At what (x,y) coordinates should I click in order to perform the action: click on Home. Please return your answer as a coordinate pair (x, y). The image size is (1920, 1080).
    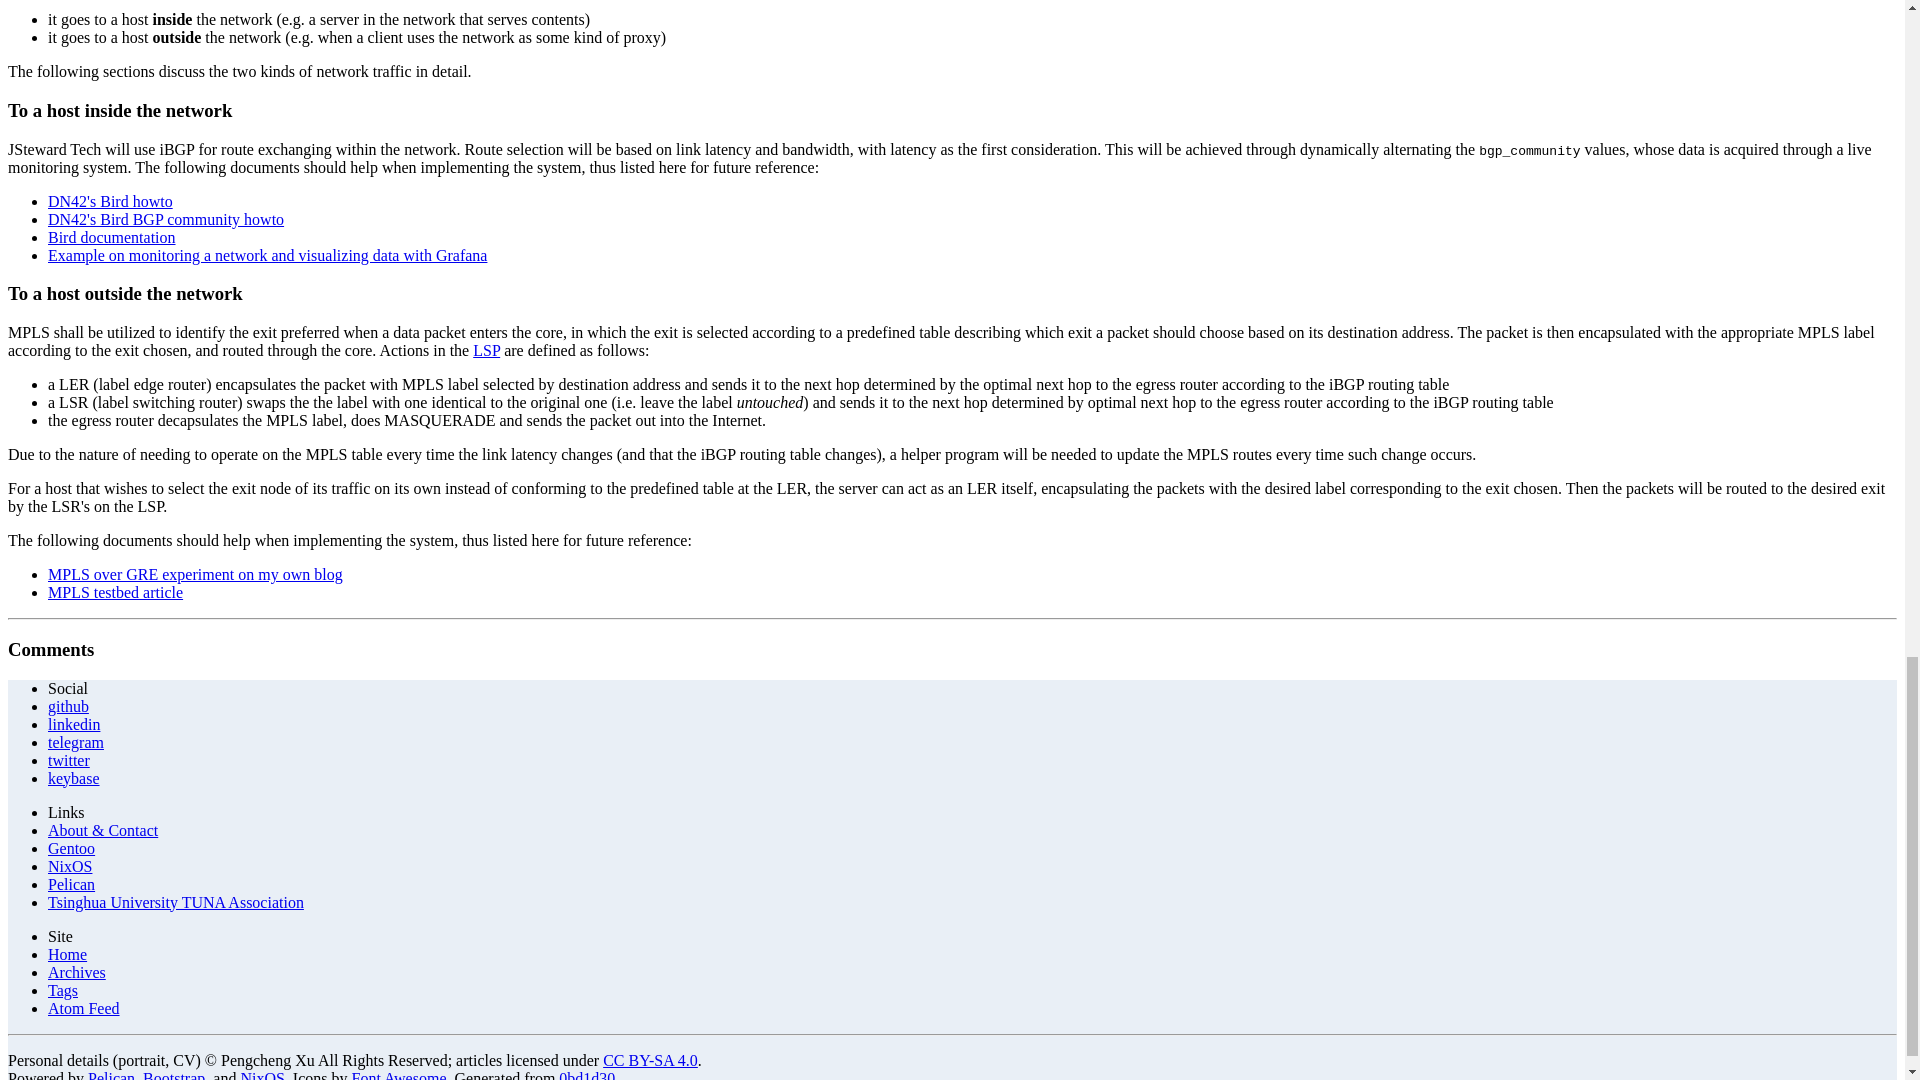
    Looking at the image, I should click on (67, 954).